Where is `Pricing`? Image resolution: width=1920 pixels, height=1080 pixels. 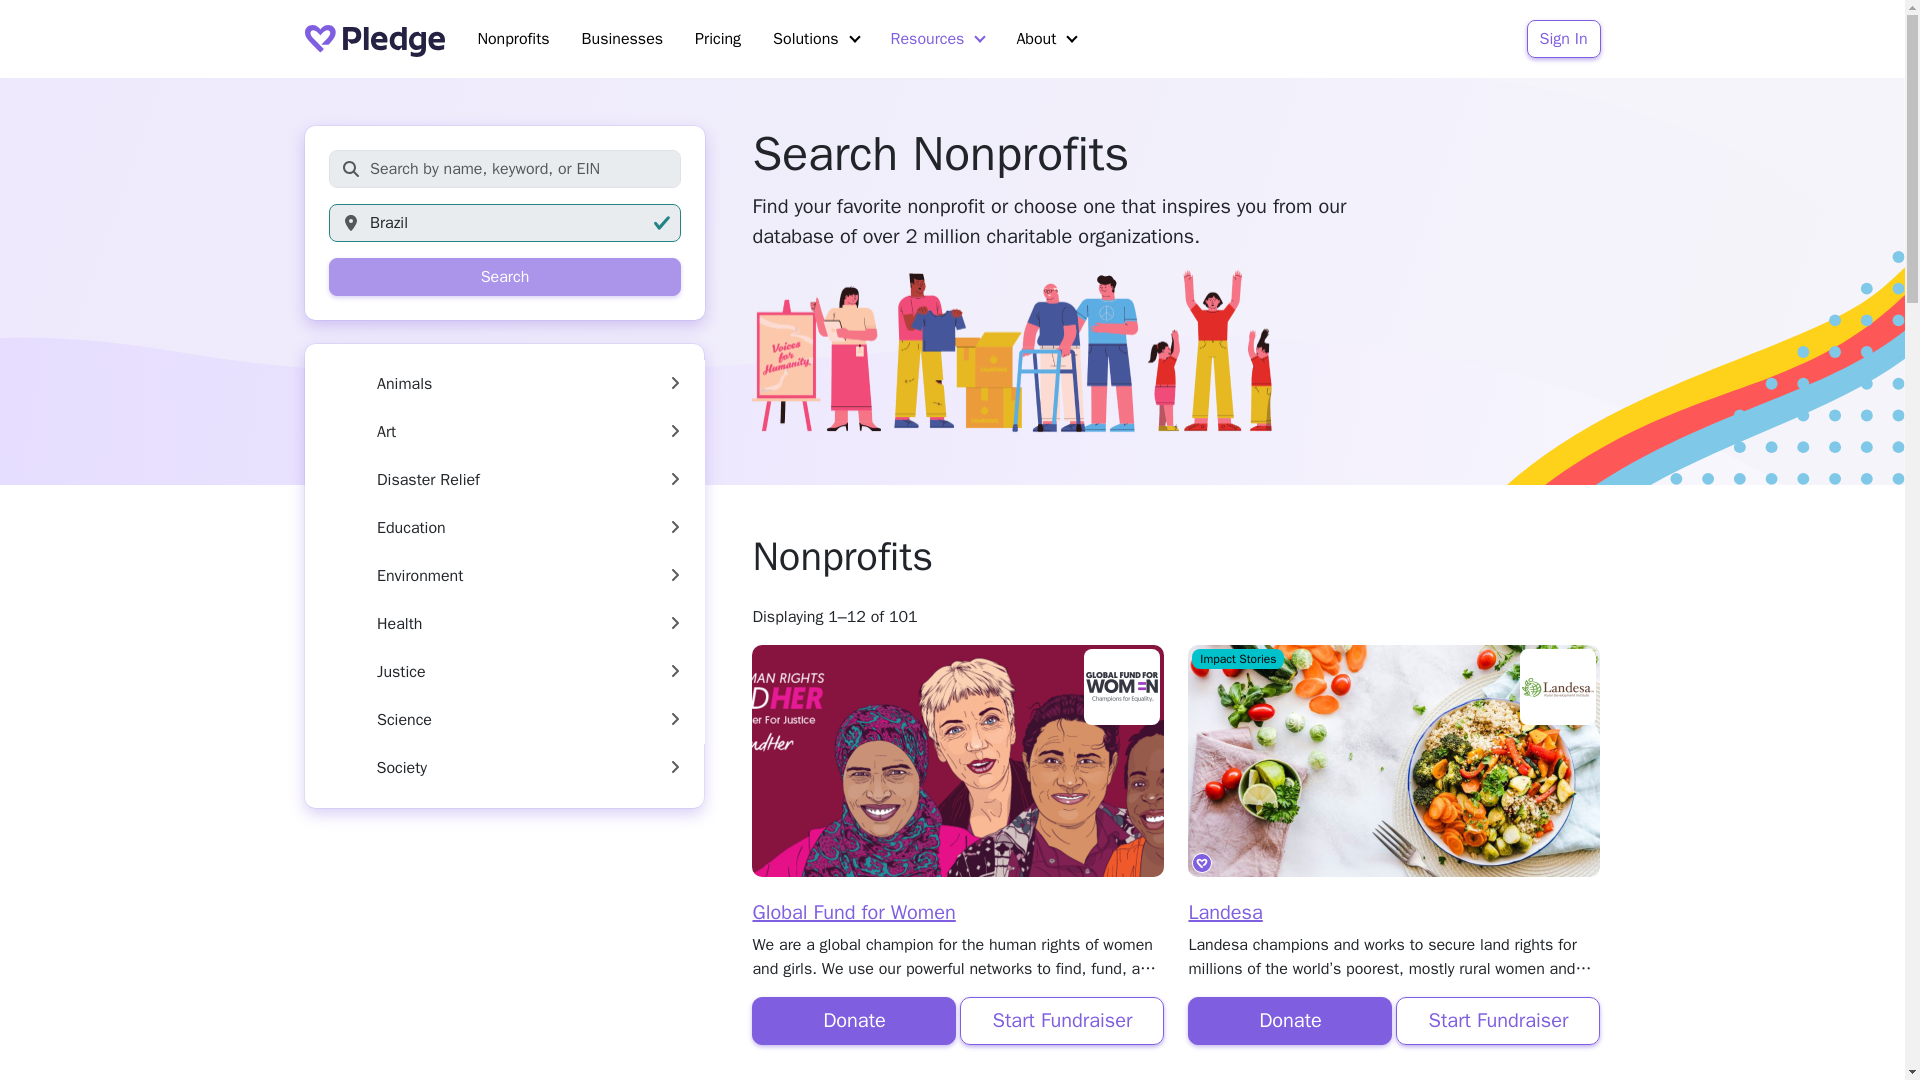 Pricing is located at coordinates (718, 39).